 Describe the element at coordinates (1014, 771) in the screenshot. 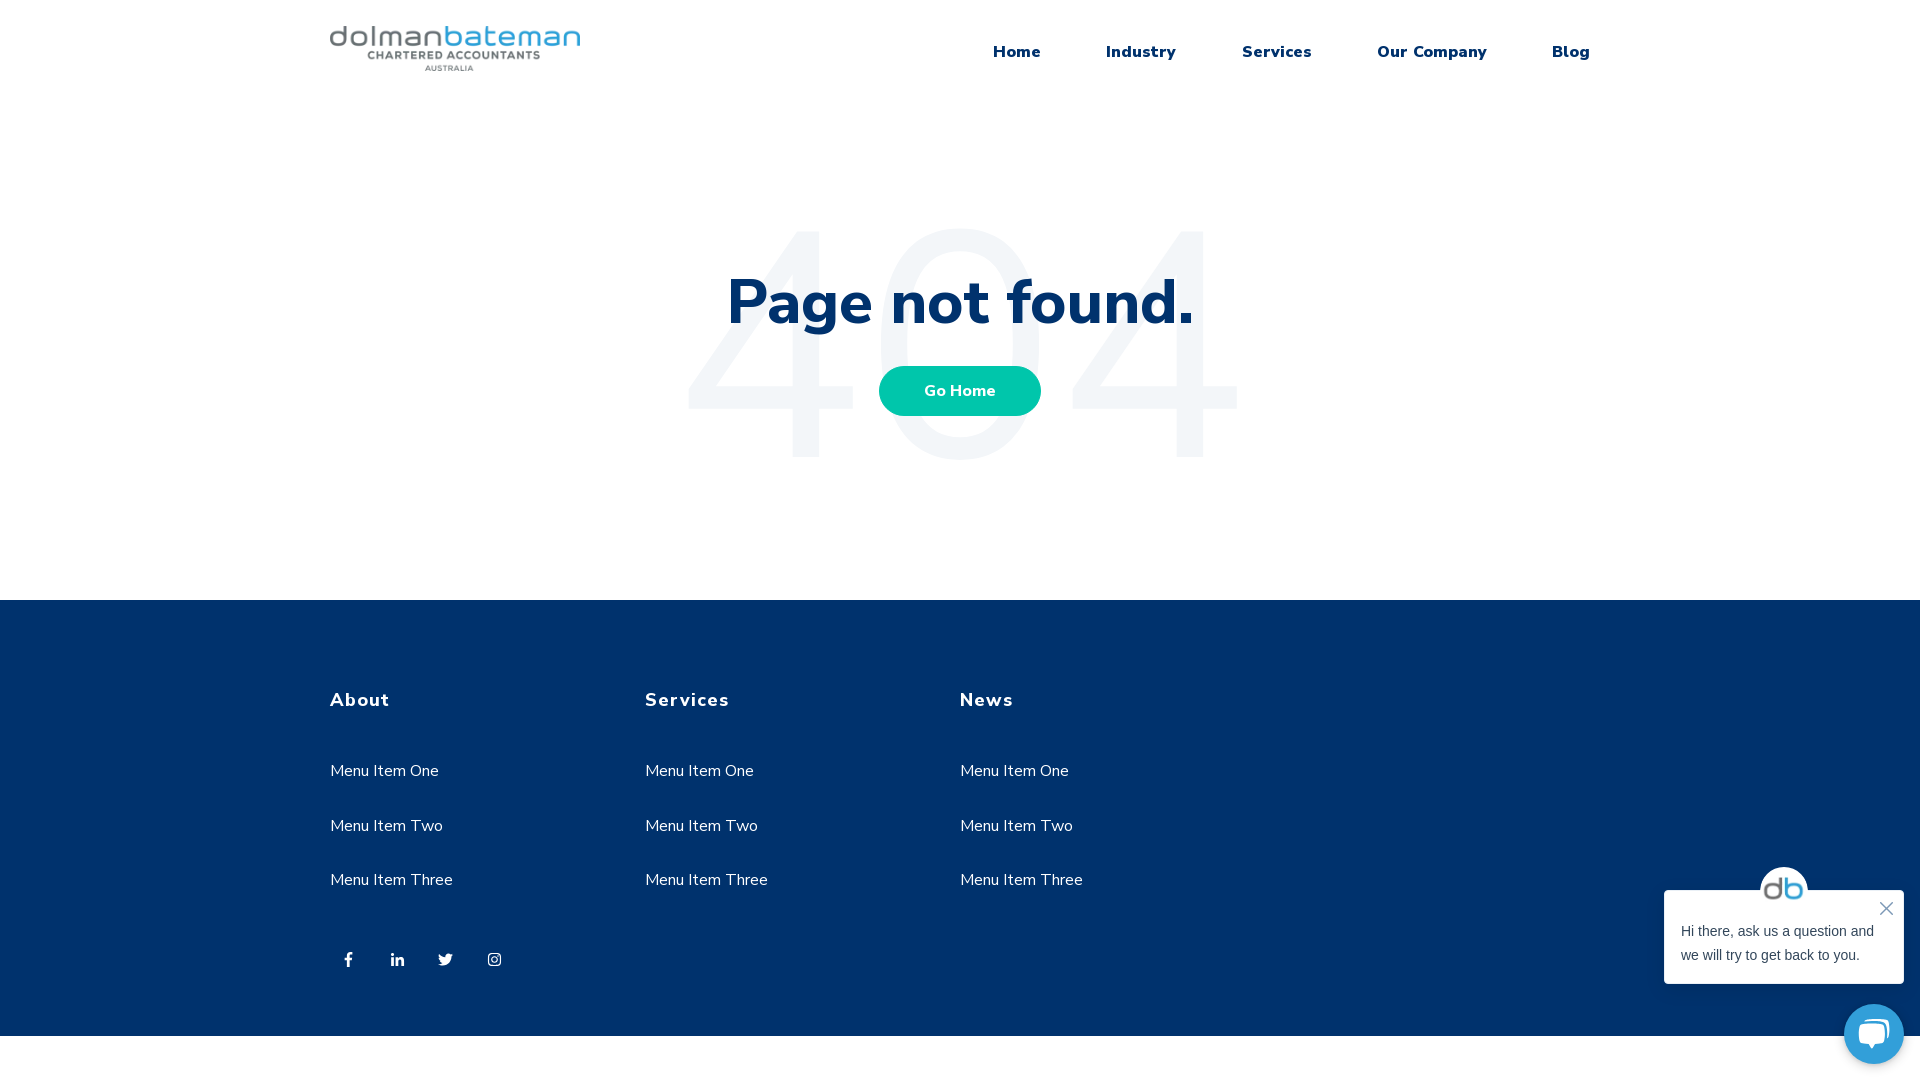

I see `Menu Item One` at that location.